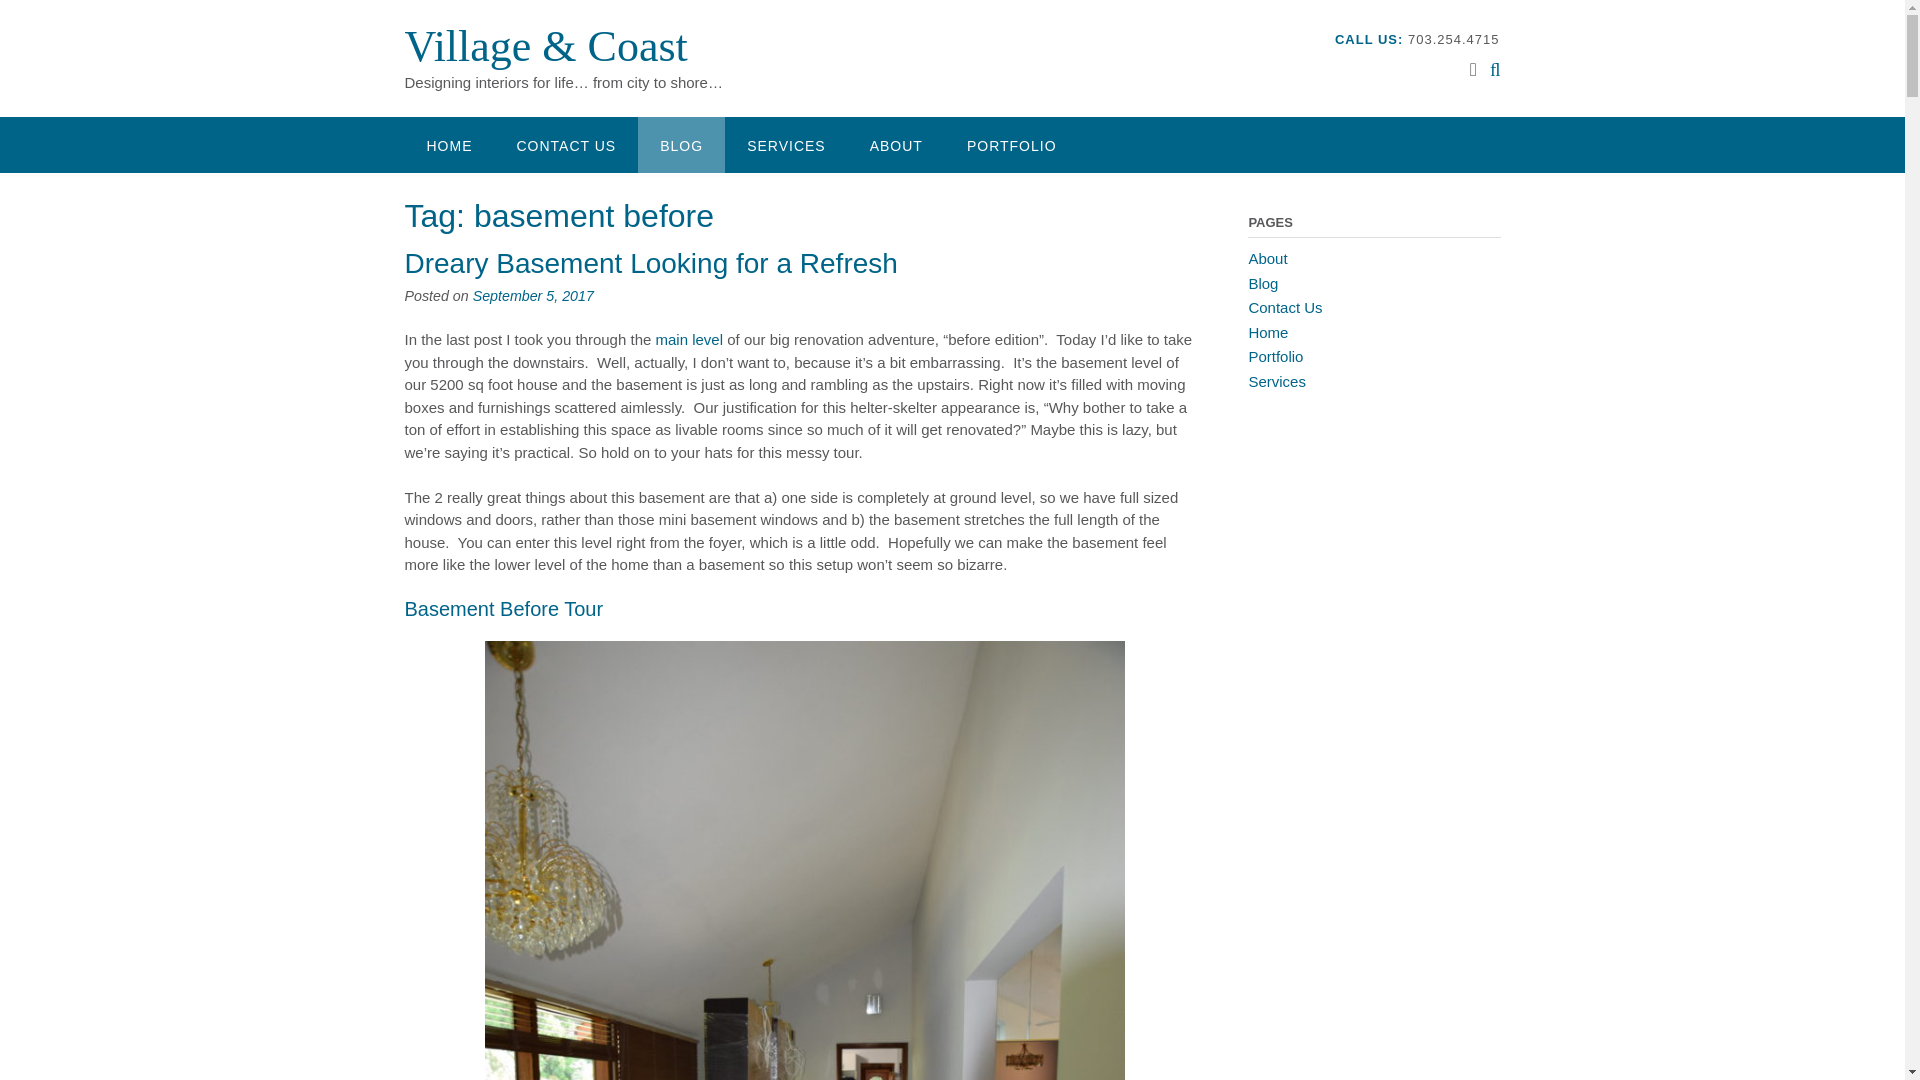 Image resolution: width=1920 pixels, height=1080 pixels. What do you see at coordinates (1276, 356) in the screenshot?
I see `Portfolio` at bounding box center [1276, 356].